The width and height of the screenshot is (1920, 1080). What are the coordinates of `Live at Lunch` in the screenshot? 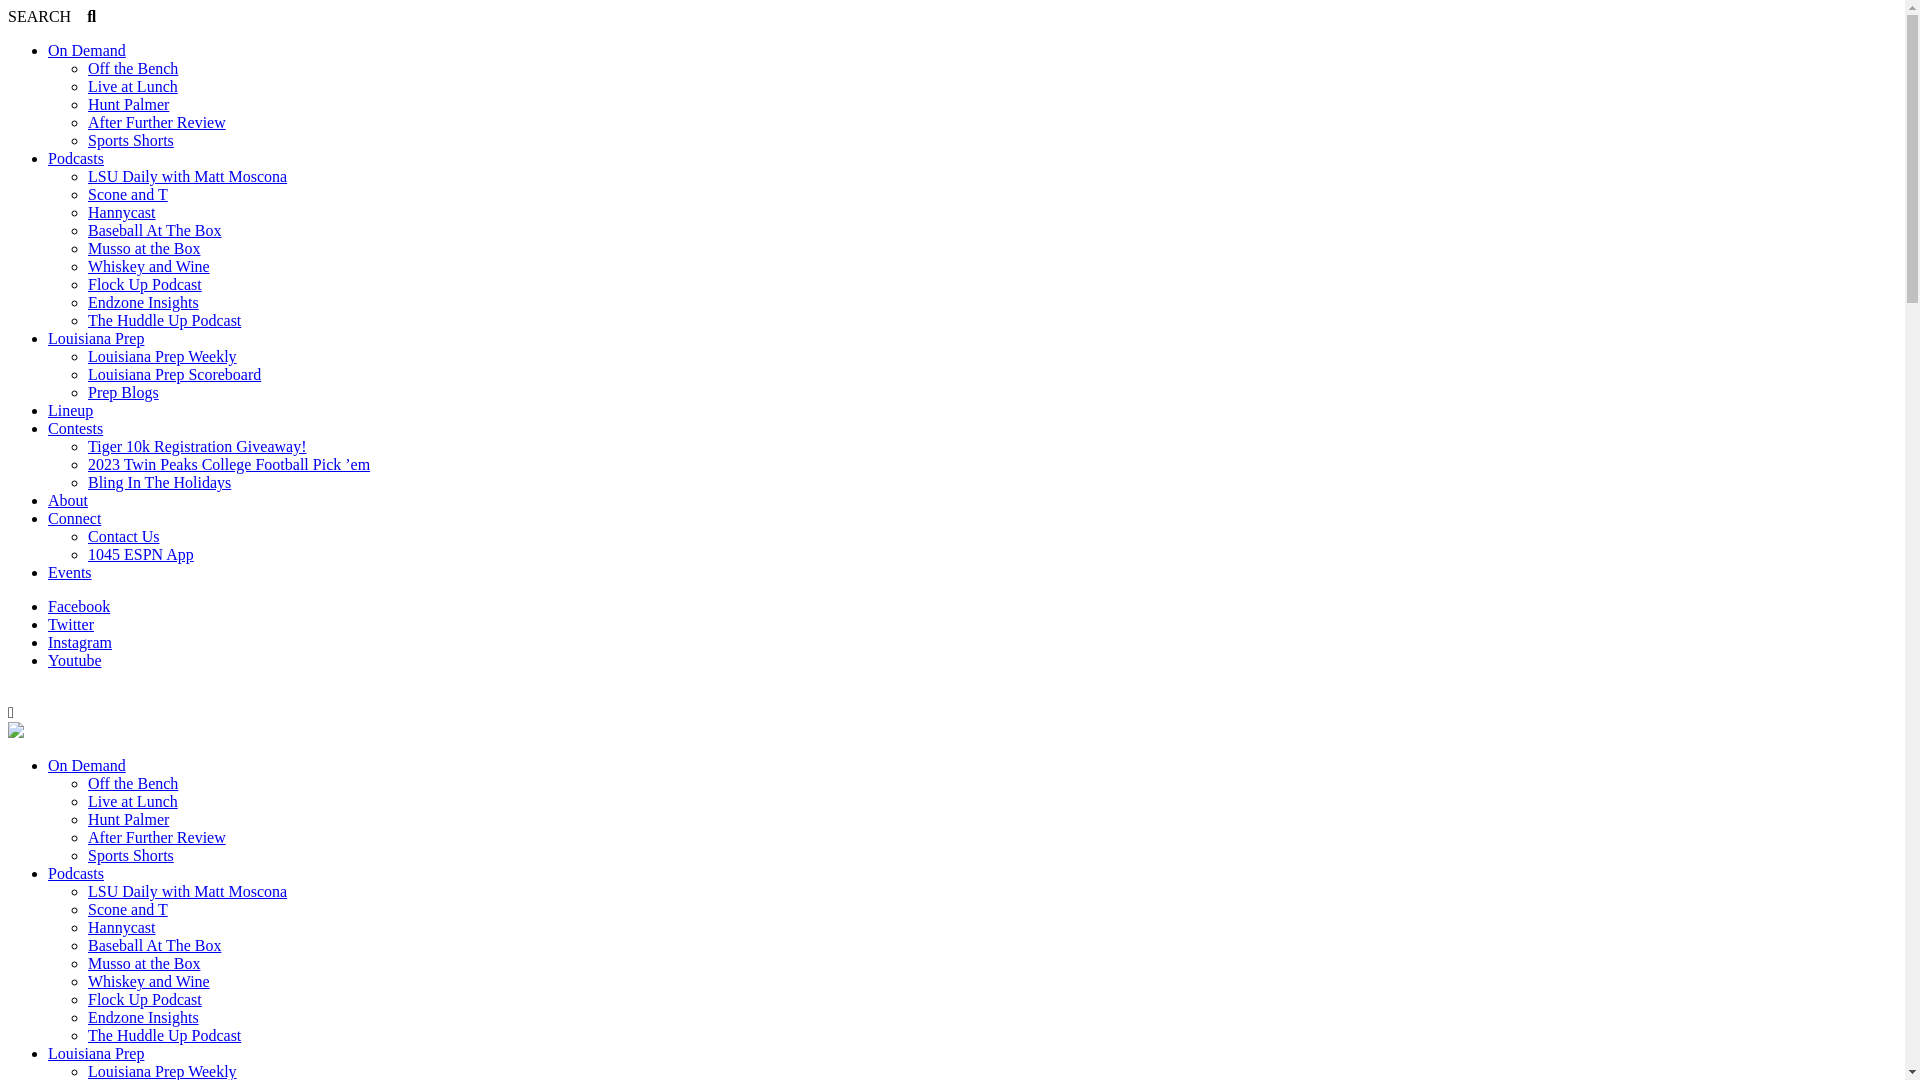 It's located at (133, 86).